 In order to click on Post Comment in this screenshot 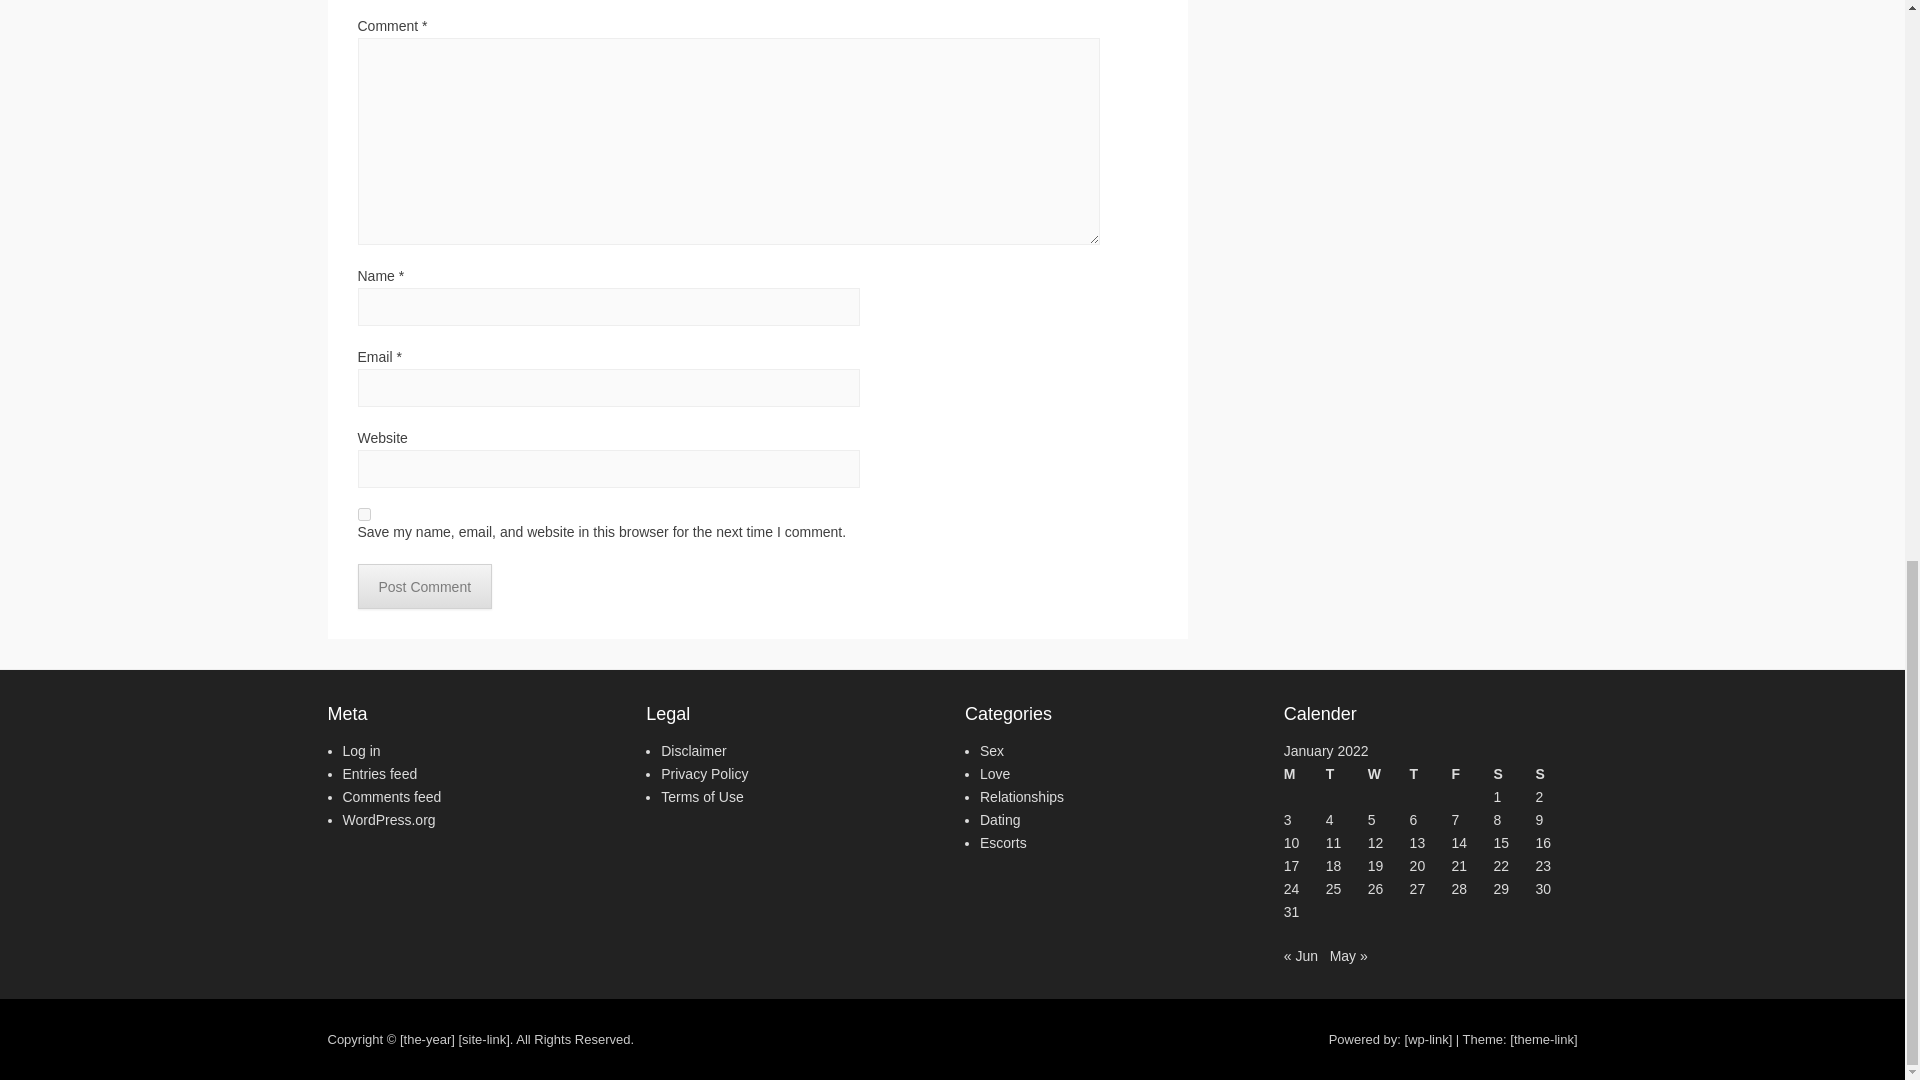, I will do `click(425, 586)`.